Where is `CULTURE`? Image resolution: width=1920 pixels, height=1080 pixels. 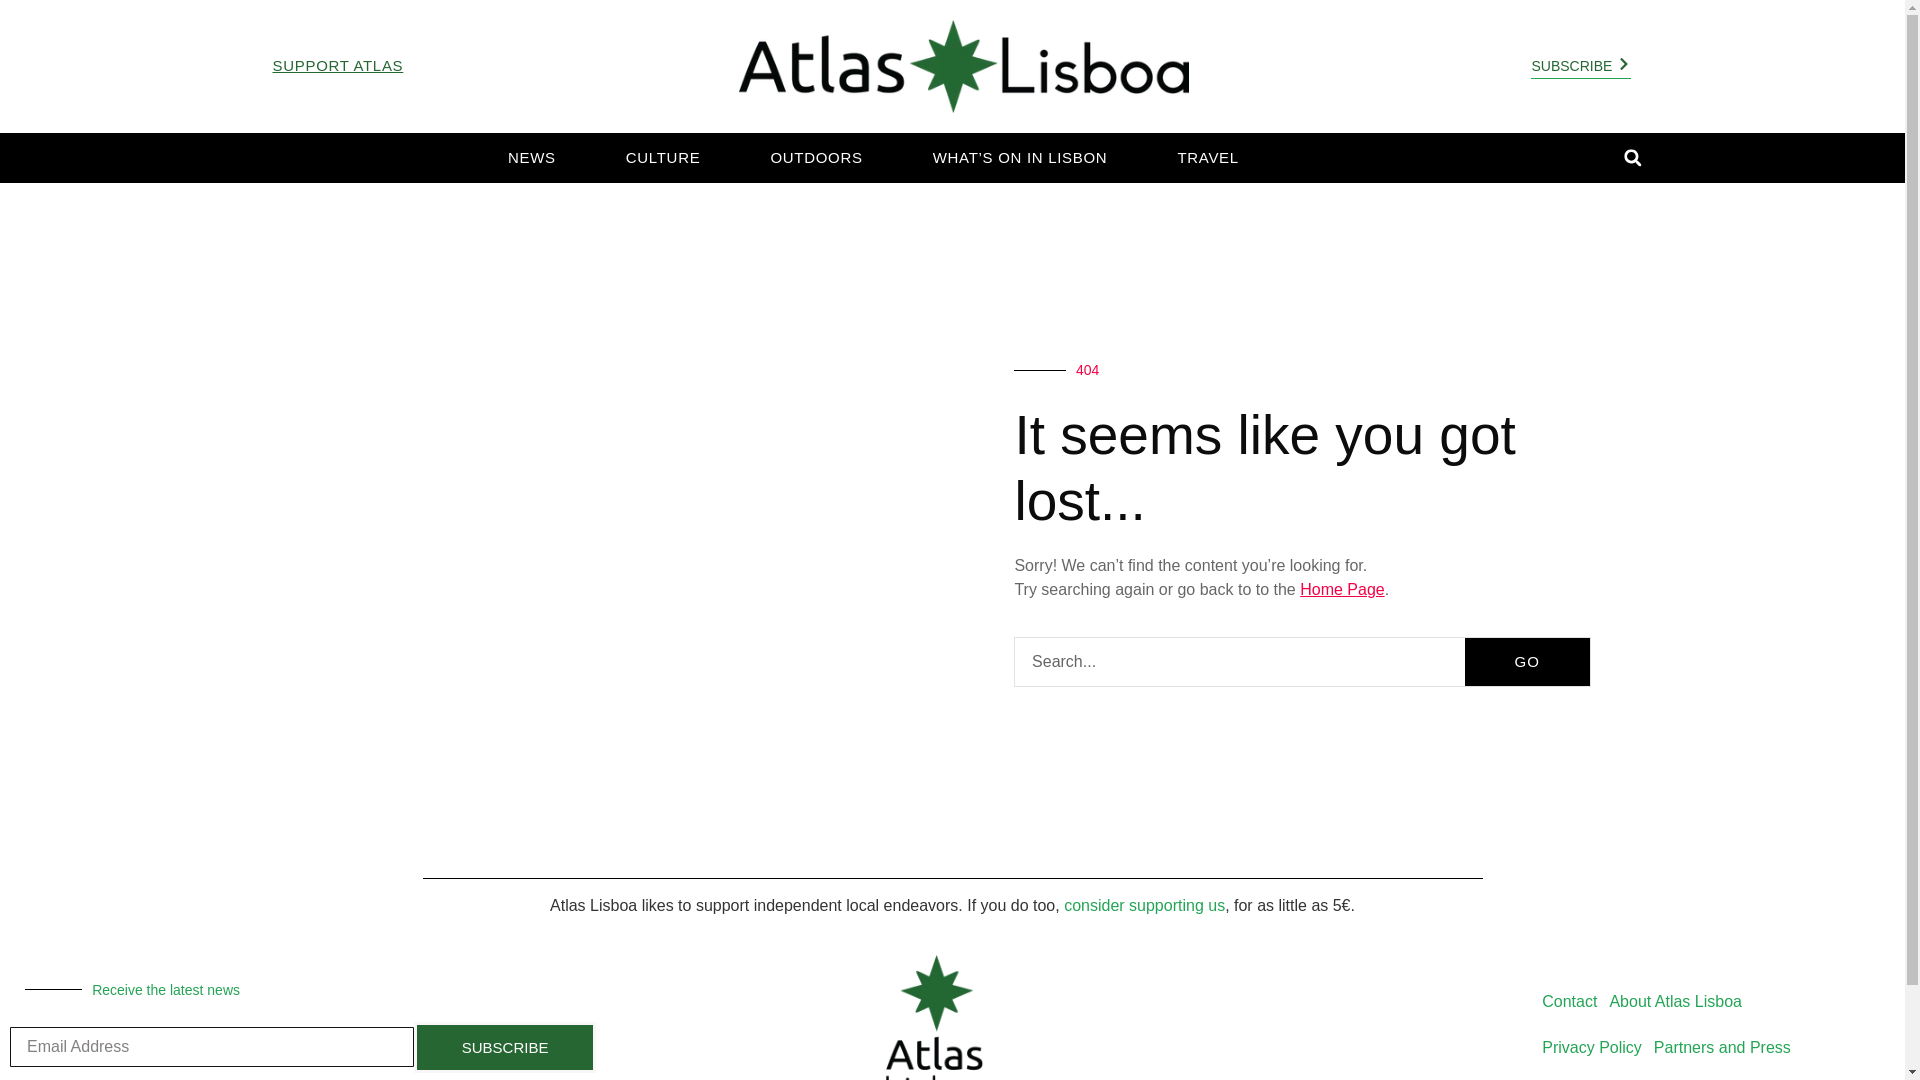 CULTURE is located at coordinates (663, 158).